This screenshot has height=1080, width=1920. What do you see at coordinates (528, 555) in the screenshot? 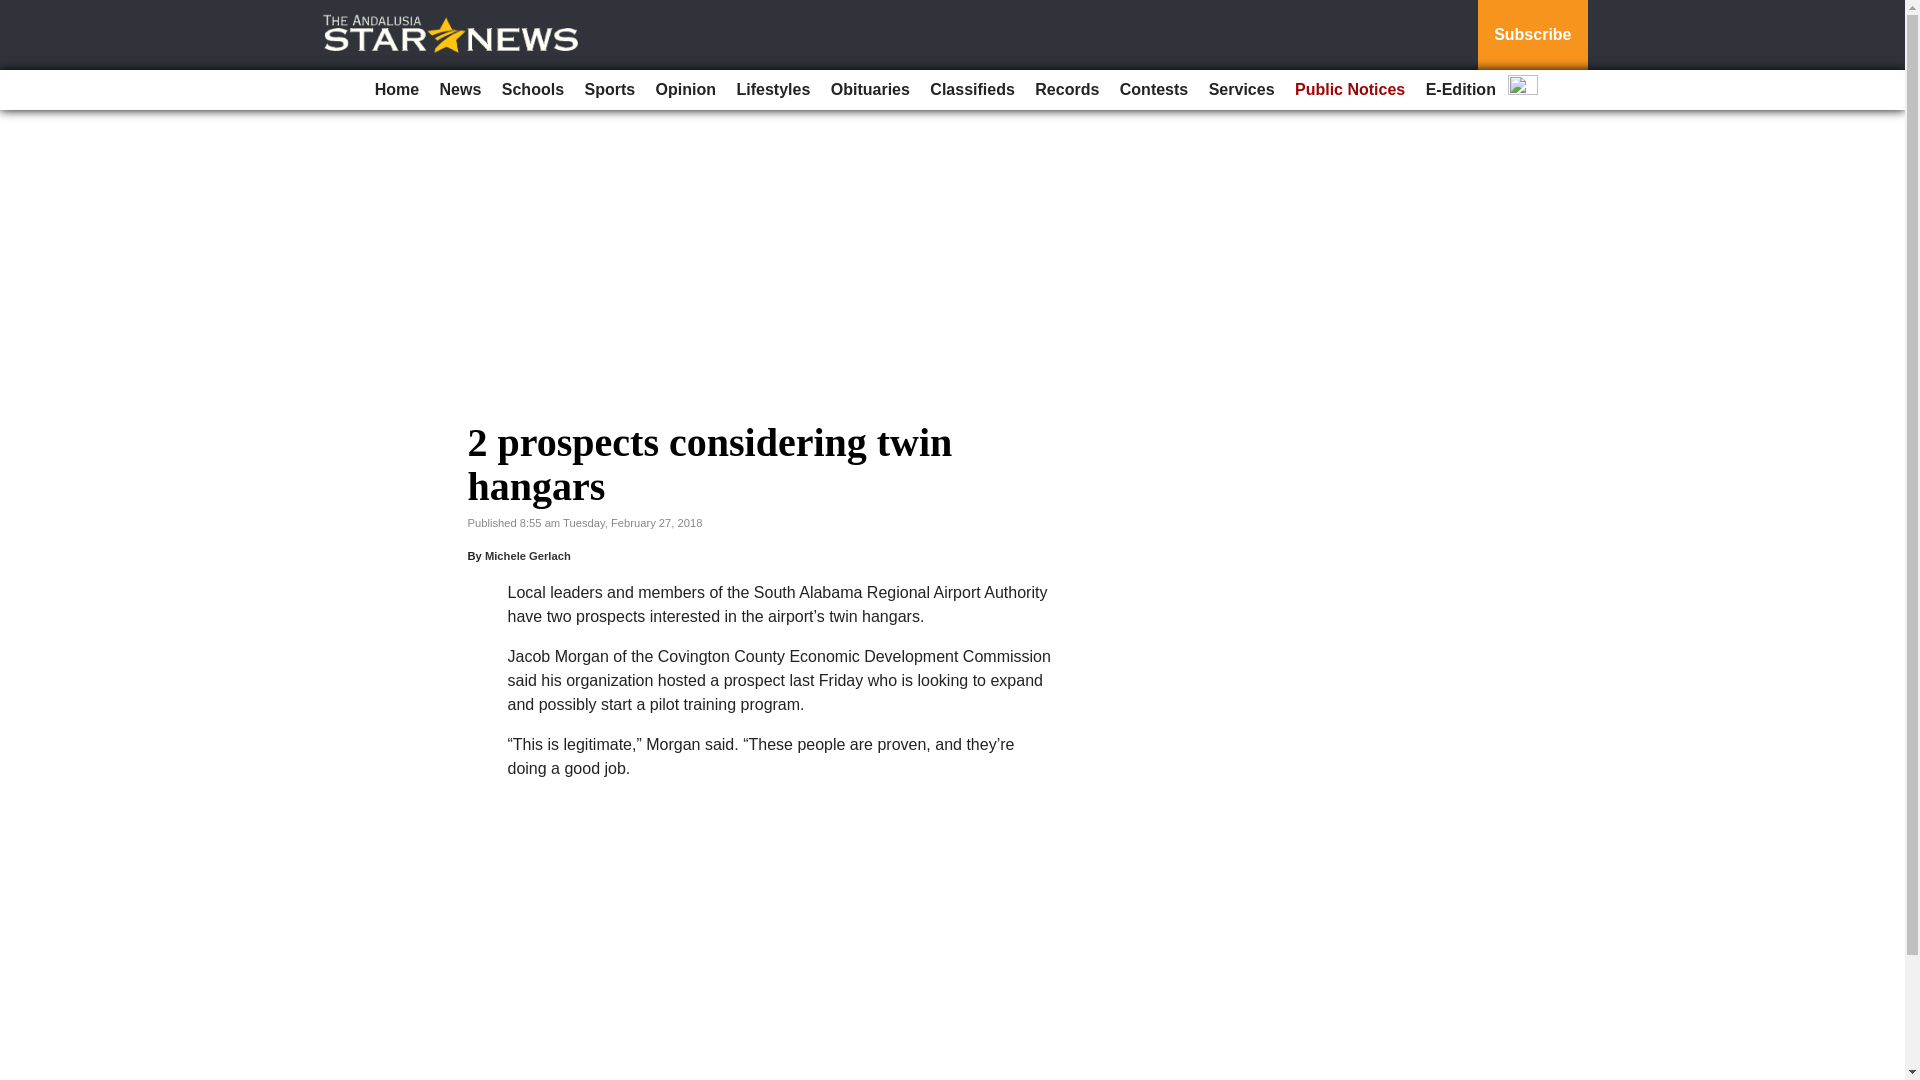
I see `Michele Gerlach` at bounding box center [528, 555].